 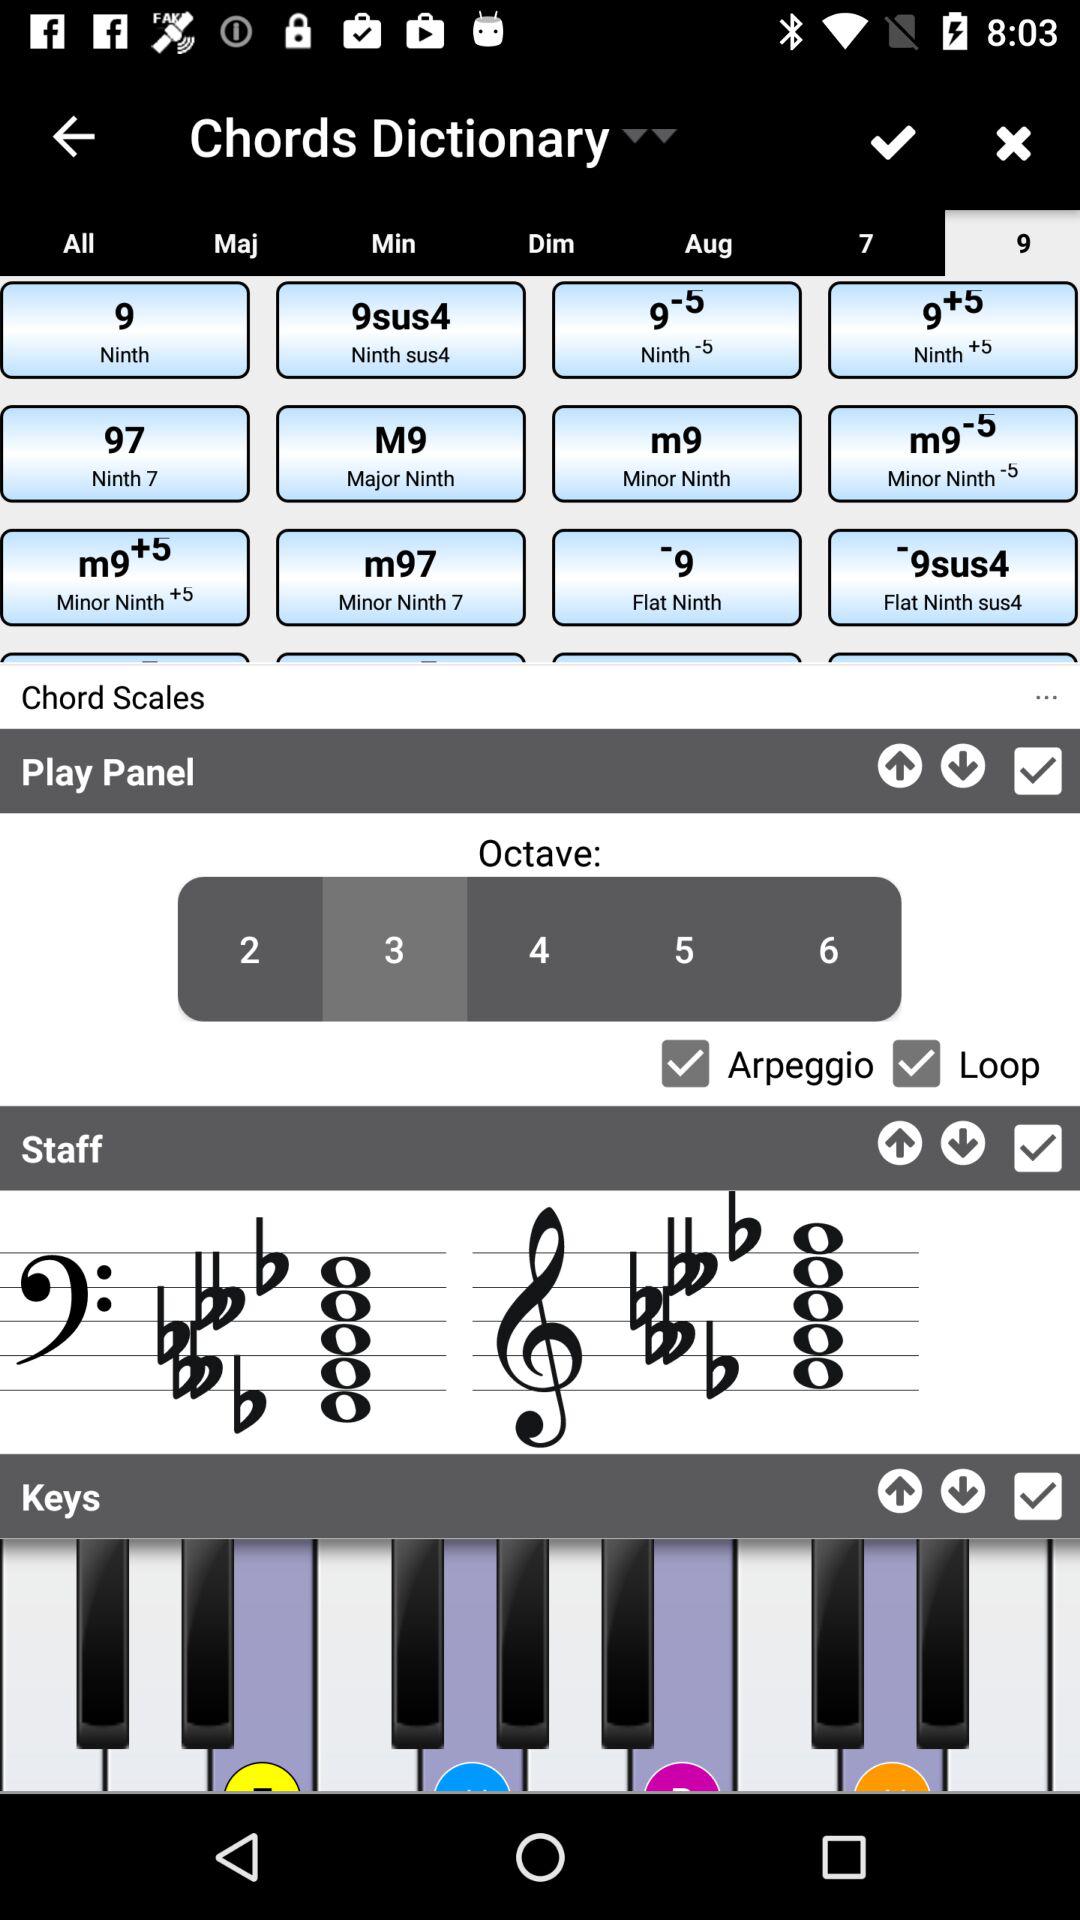 What do you see at coordinates (1038, 1148) in the screenshot?
I see `click to check box` at bounding box center [1038, 1148].